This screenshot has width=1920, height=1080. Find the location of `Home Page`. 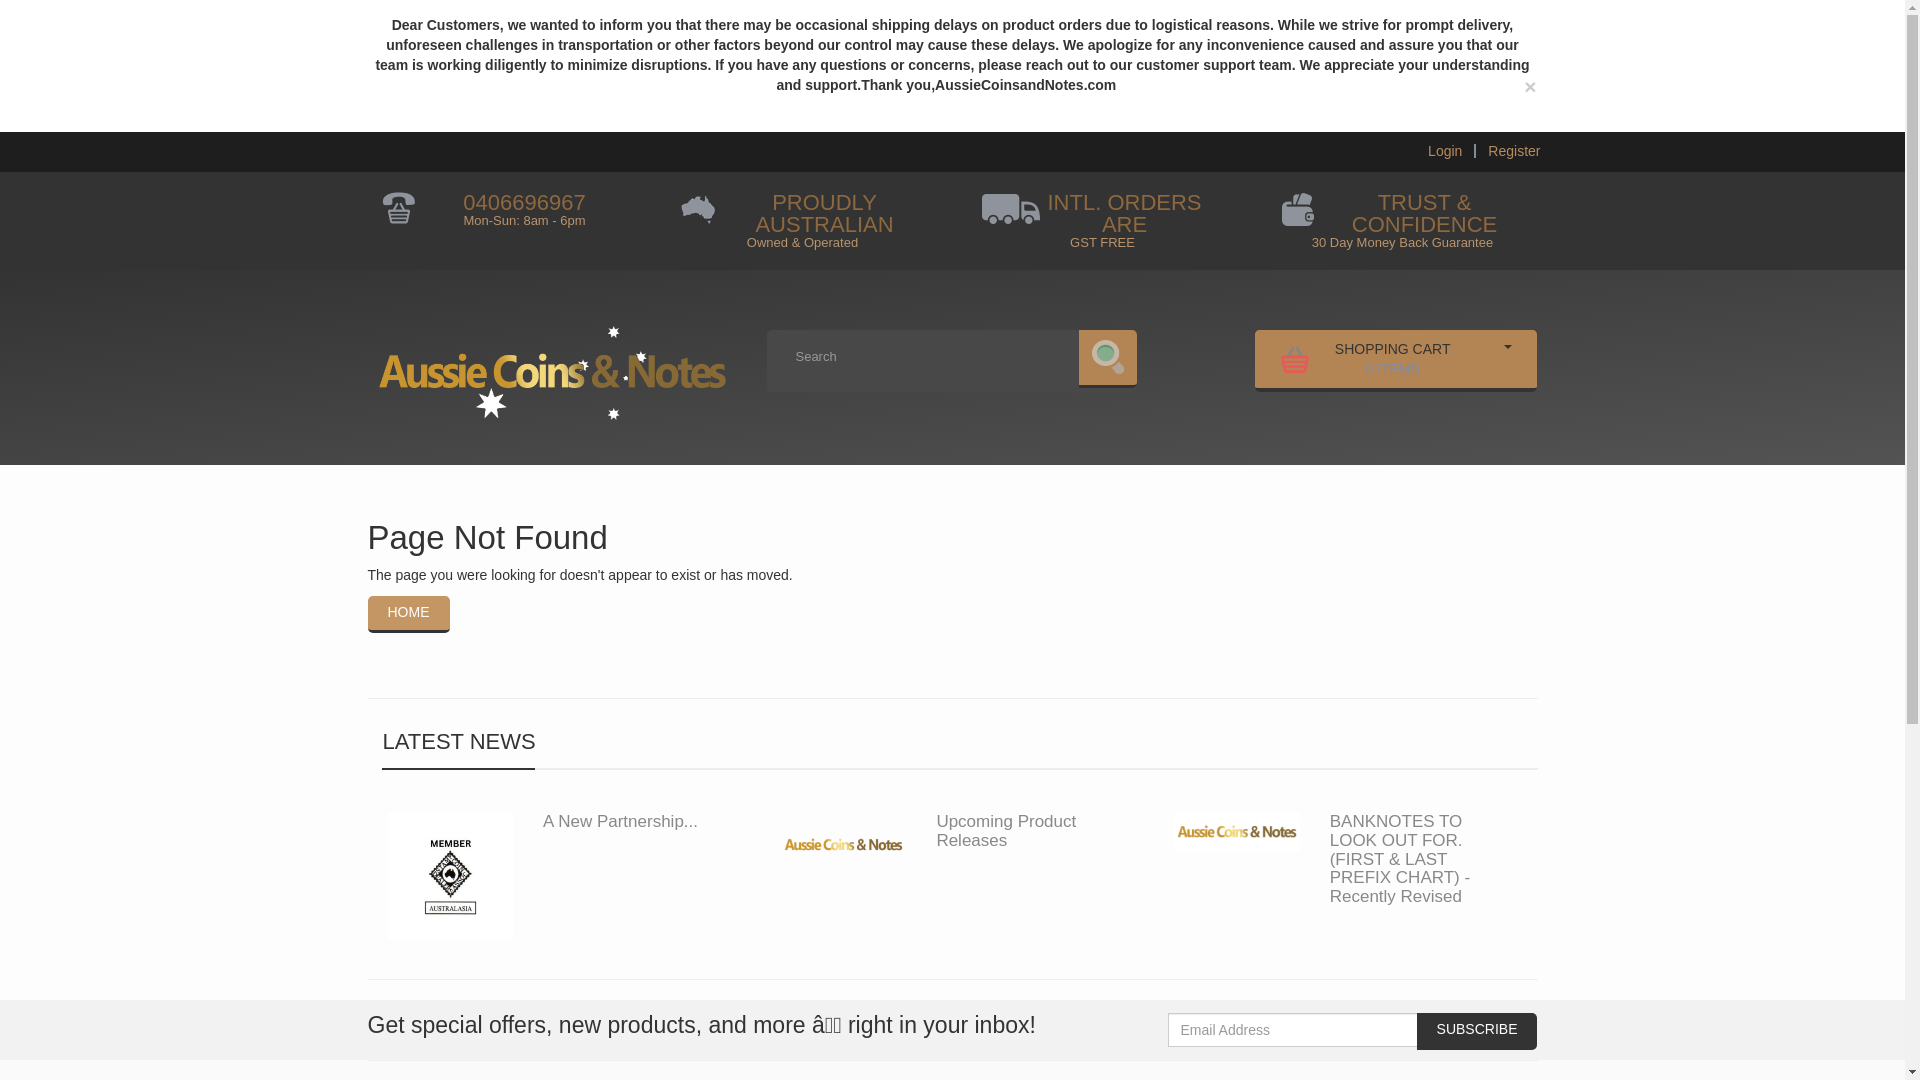

Home Page is located at coordinates (1514, 150).